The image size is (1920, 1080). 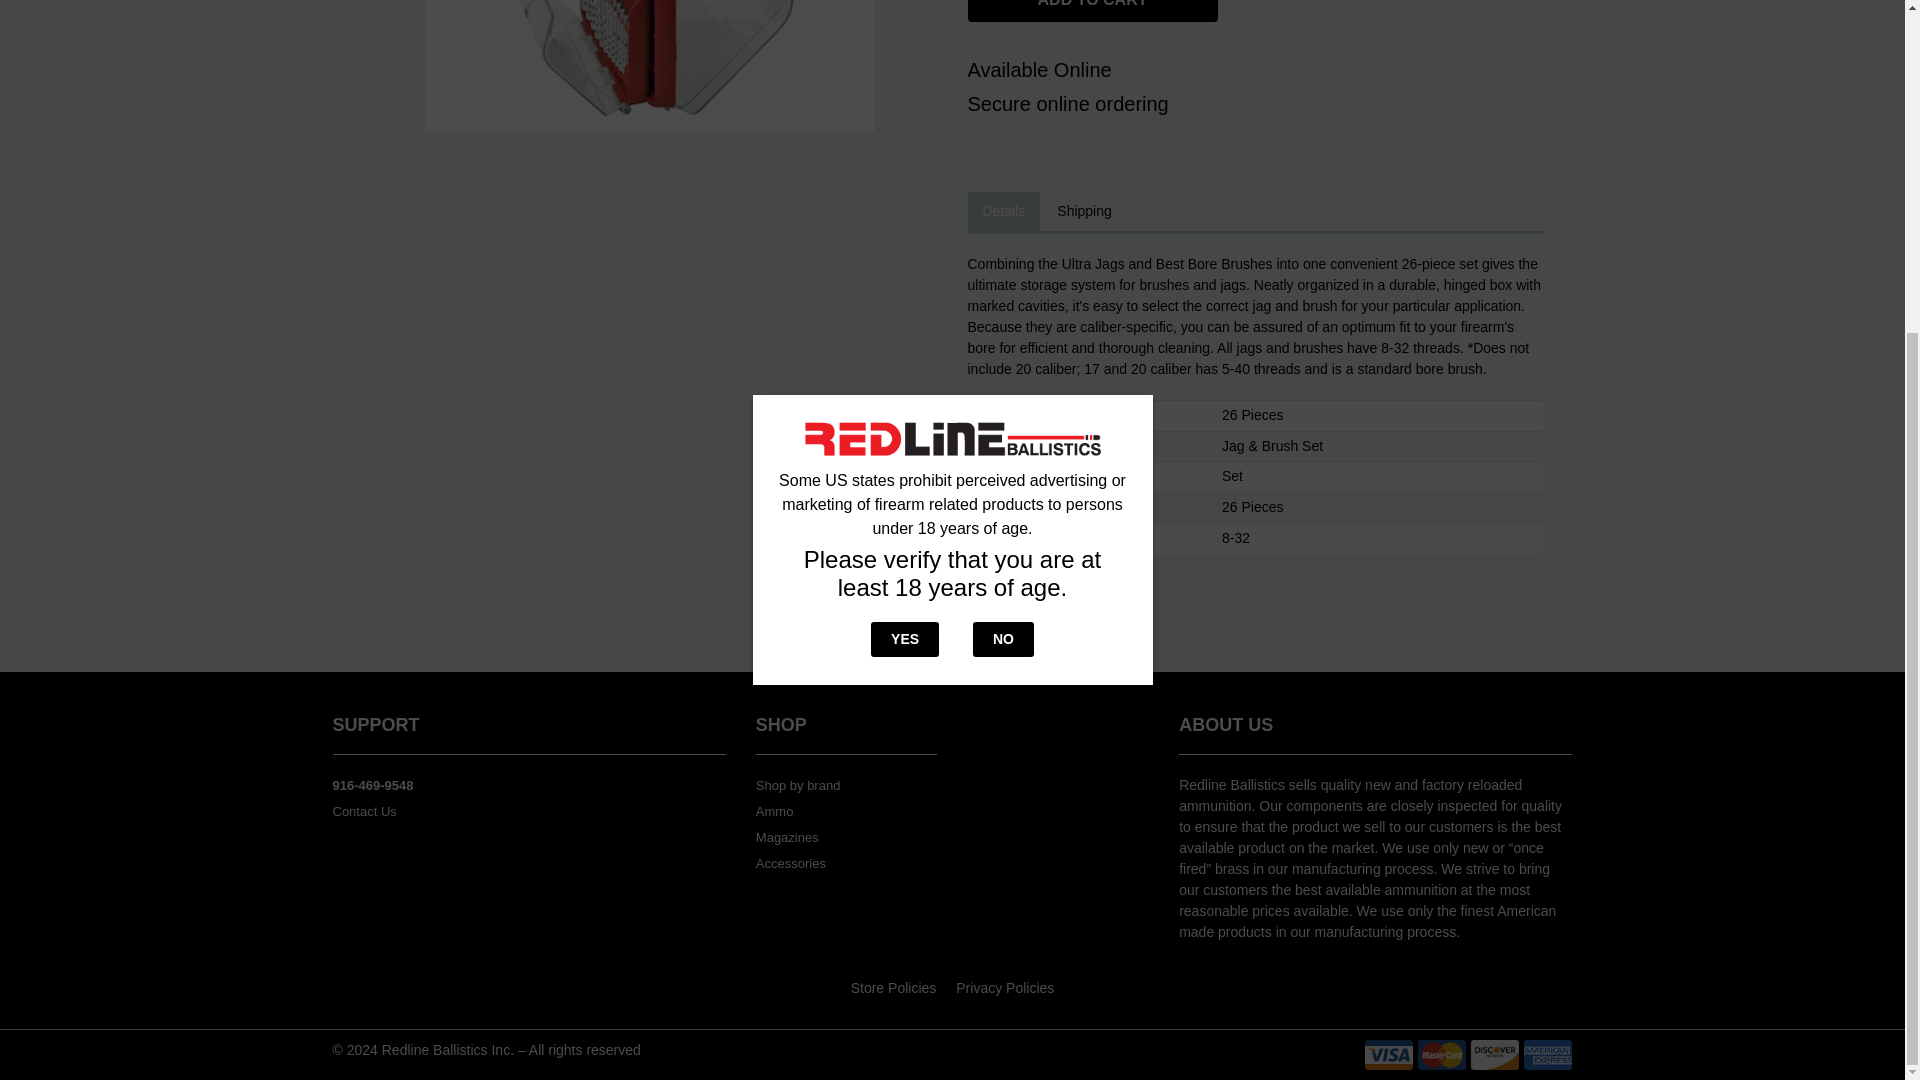 What do you see at coordinates (1102, 16) in the screenshot?
I see `ADD TO CART` at bounding box center [1102, 16].